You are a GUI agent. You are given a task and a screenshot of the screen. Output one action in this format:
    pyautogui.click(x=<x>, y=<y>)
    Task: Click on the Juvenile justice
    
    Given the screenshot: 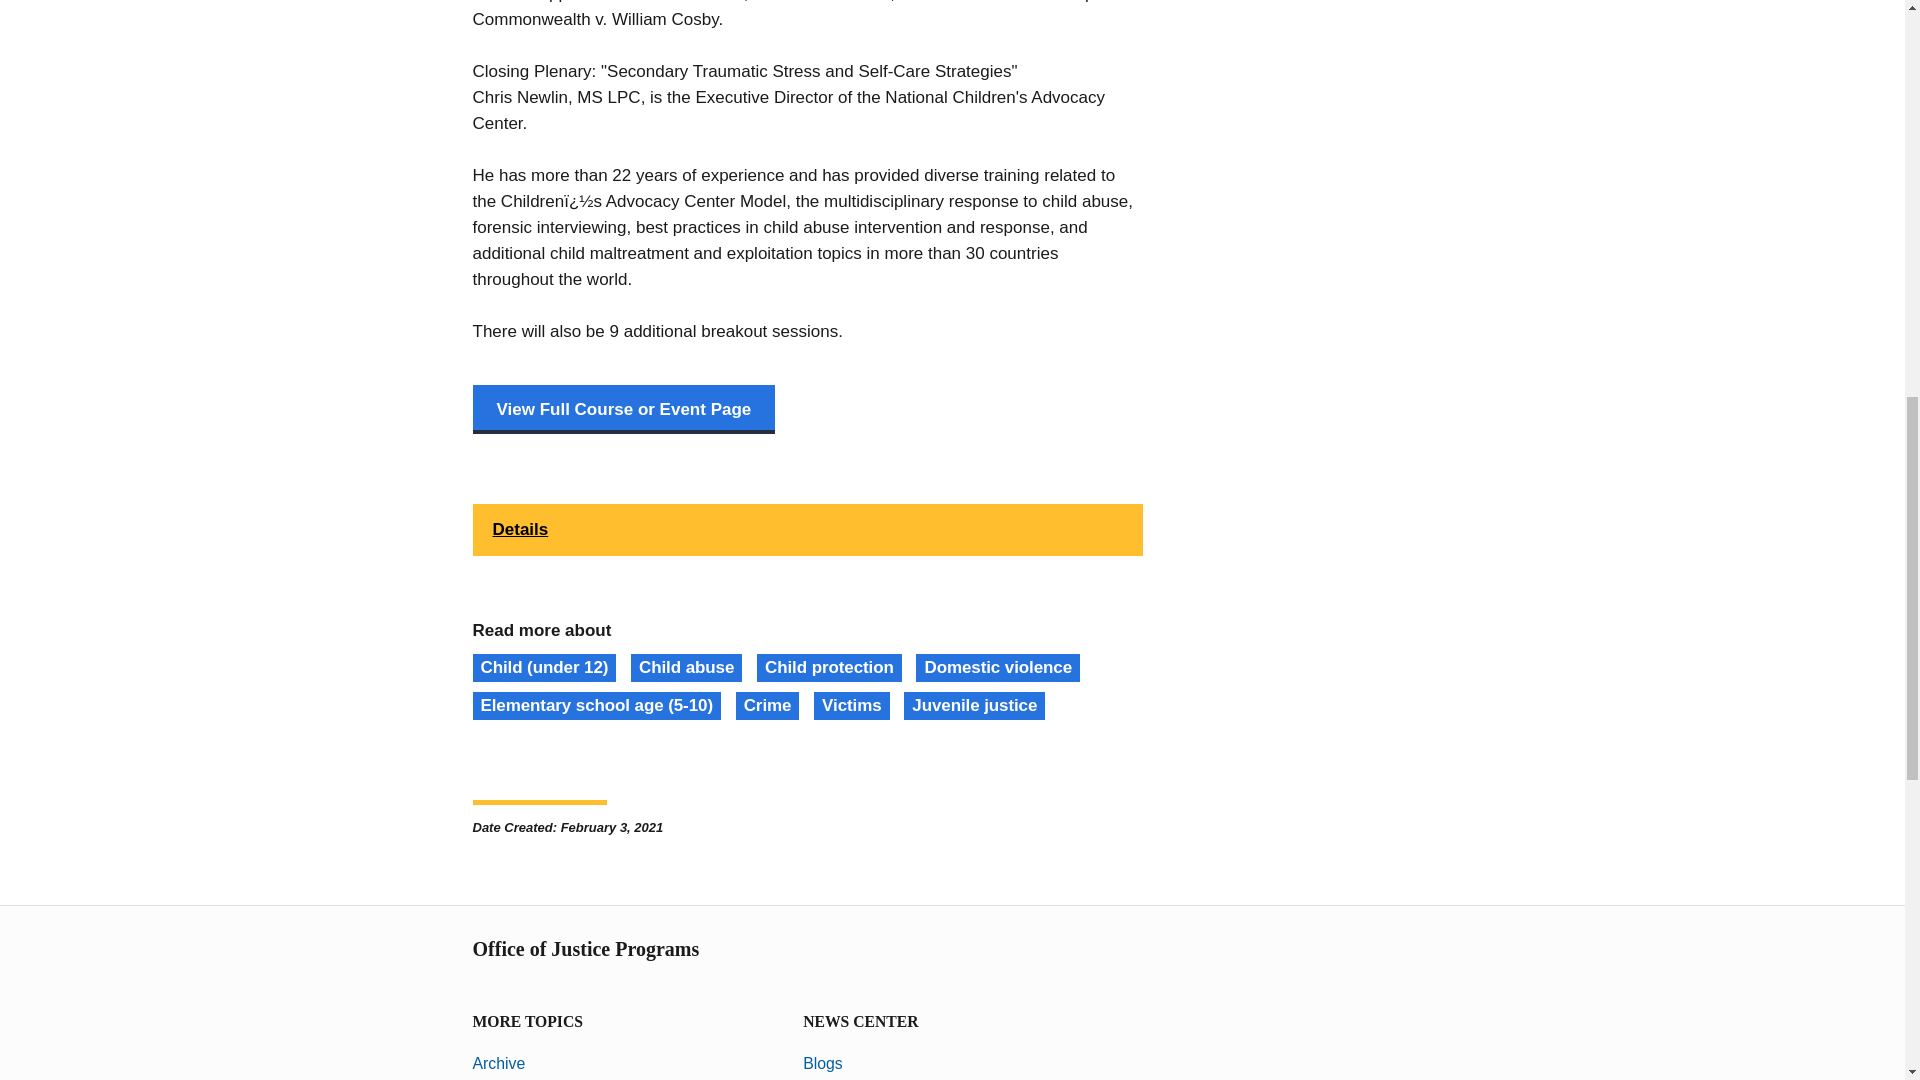 What is the action you would take?
    pyautogui.click(x=974, y=706)
    